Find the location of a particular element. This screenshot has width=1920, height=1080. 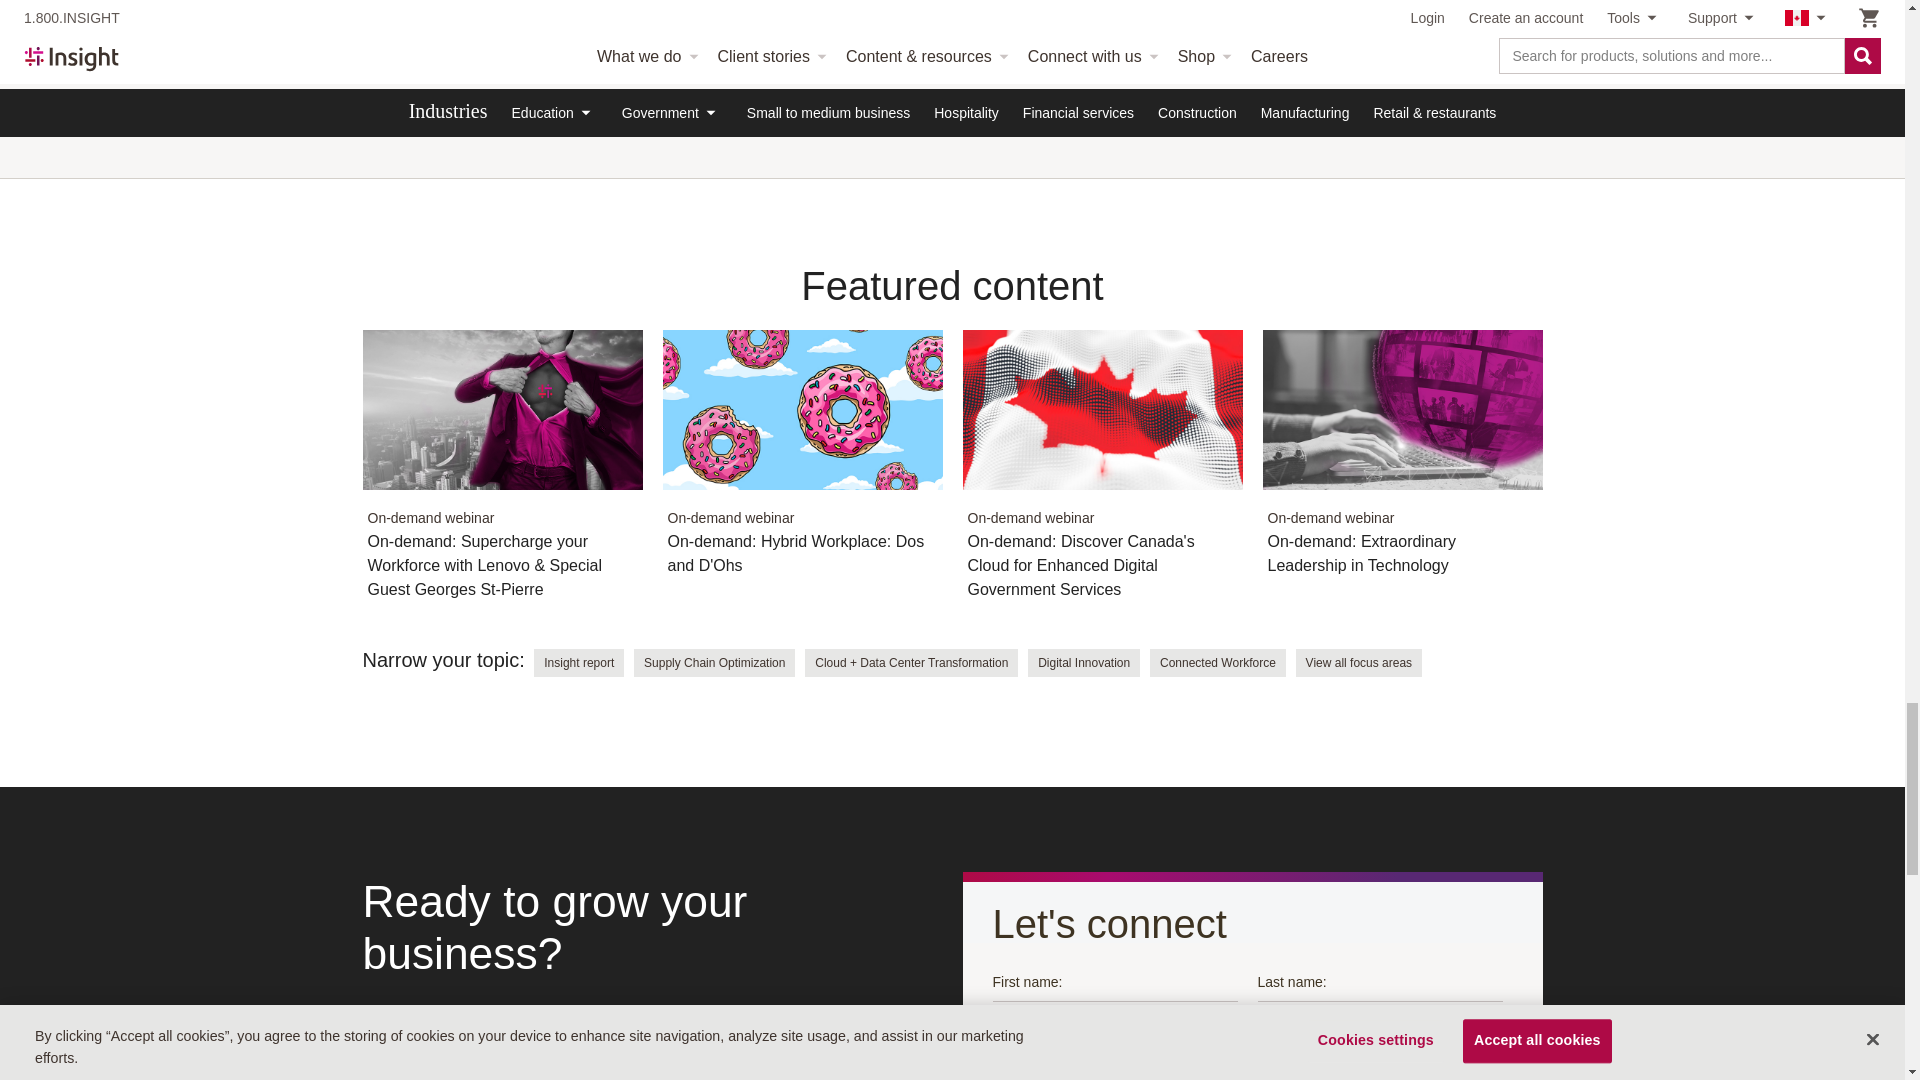

Read more is located at coordinates (1401, 464).